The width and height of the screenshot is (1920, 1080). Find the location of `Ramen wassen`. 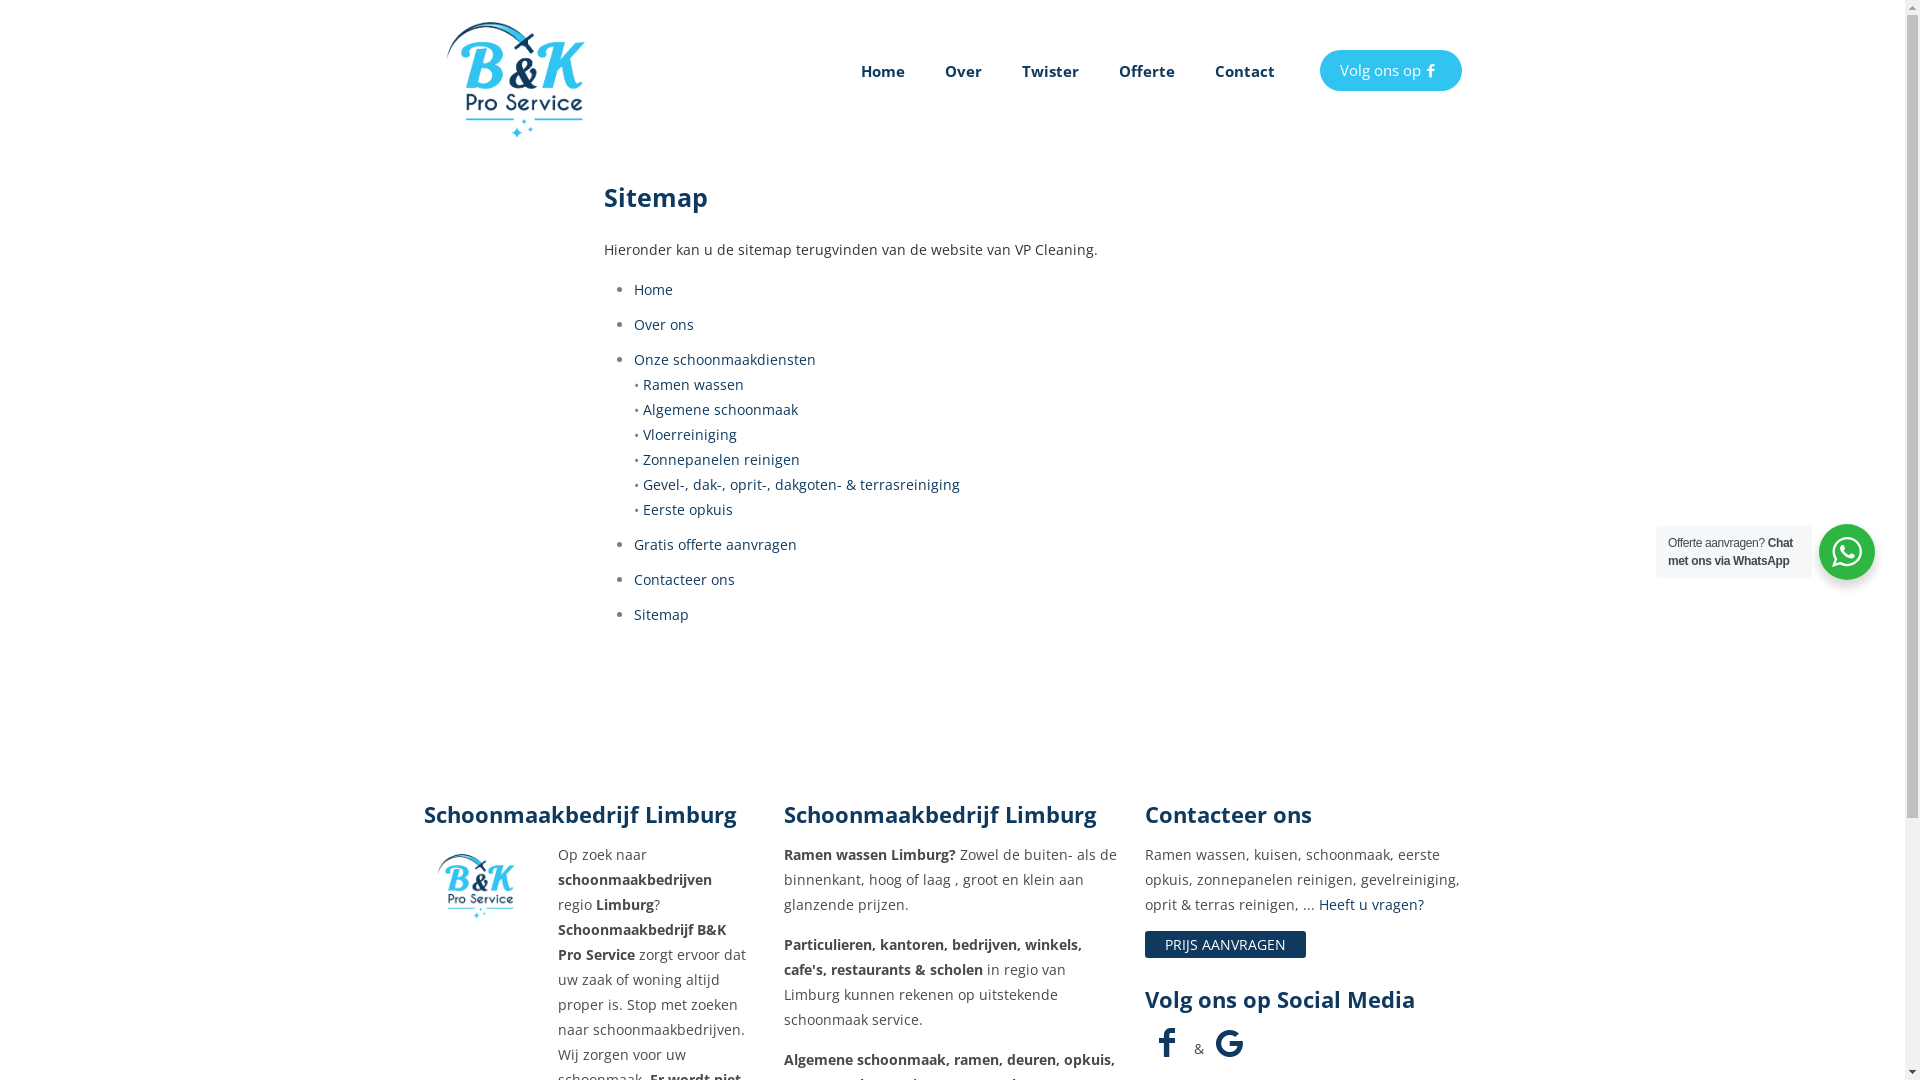

Ramen wassen is located at coordinates (694, 384).